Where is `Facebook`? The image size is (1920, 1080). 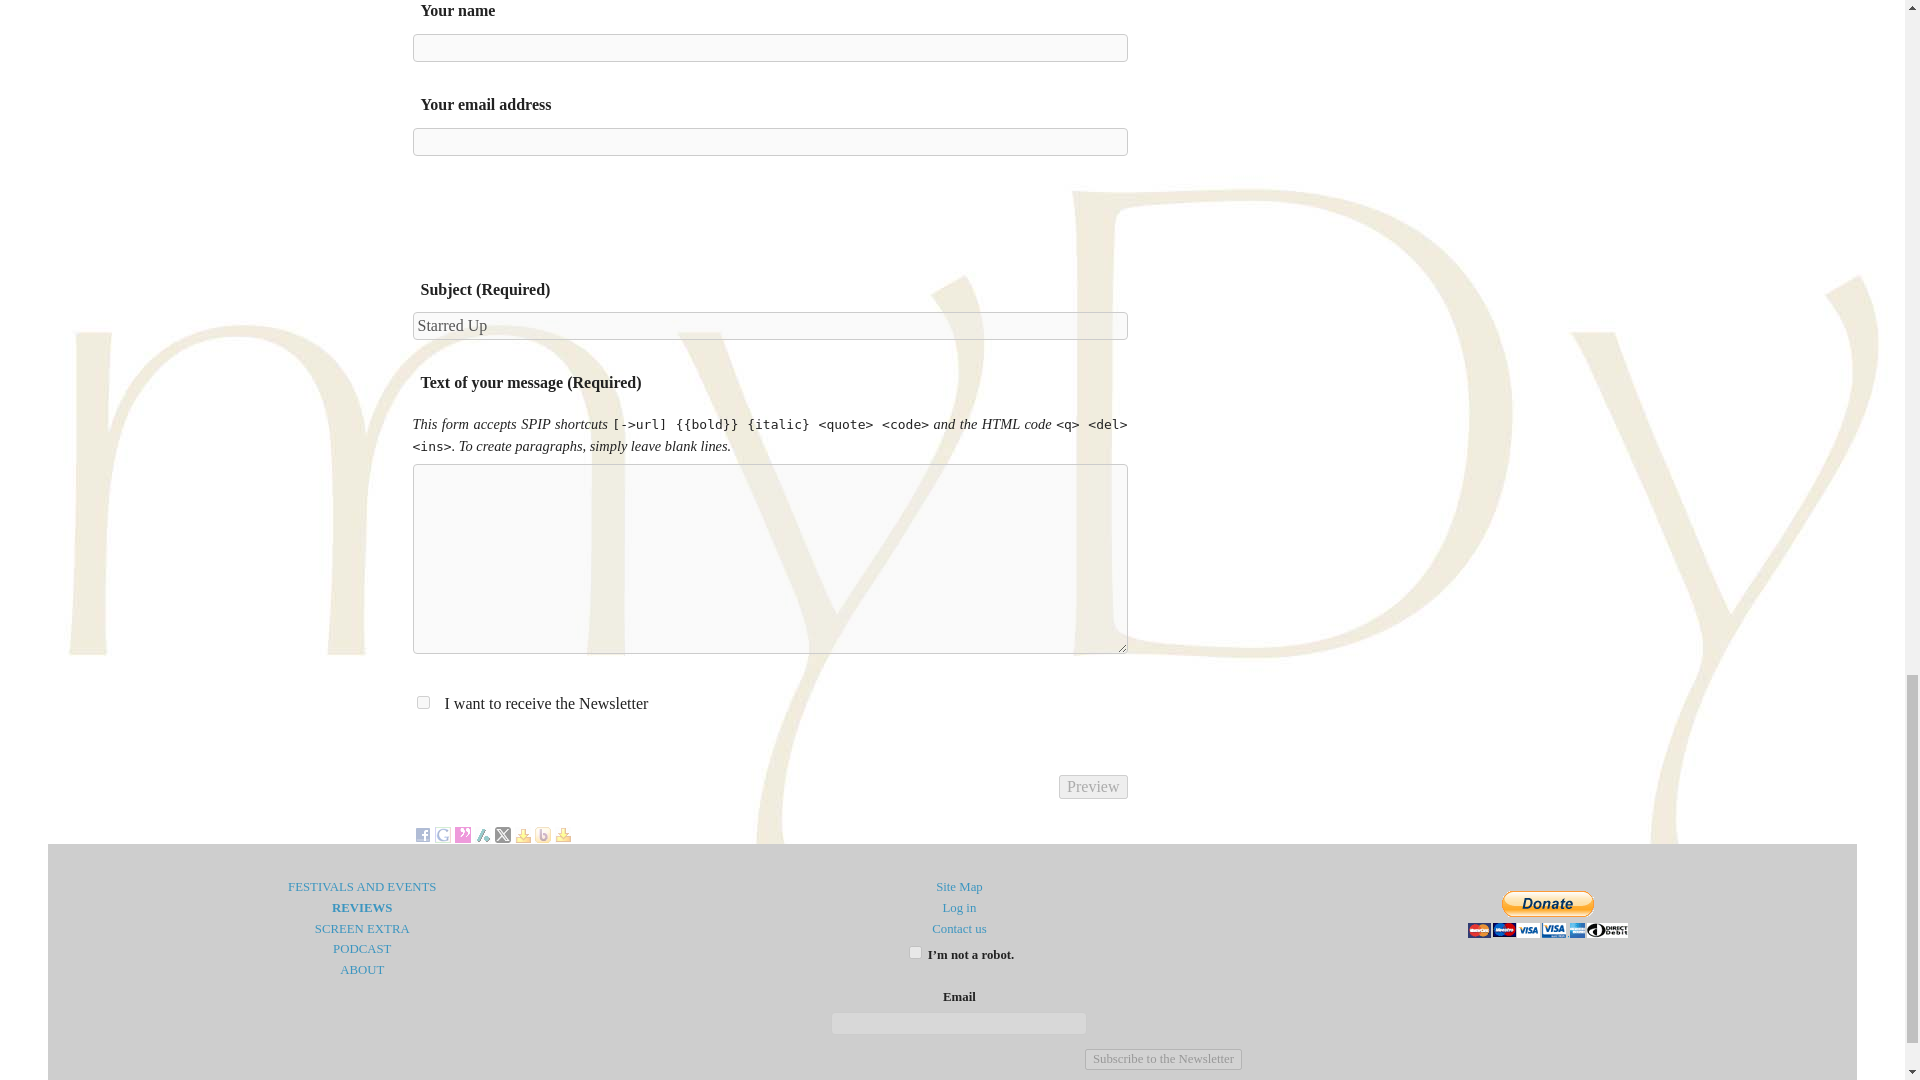 Facebook is located at coordinates (422, 832).